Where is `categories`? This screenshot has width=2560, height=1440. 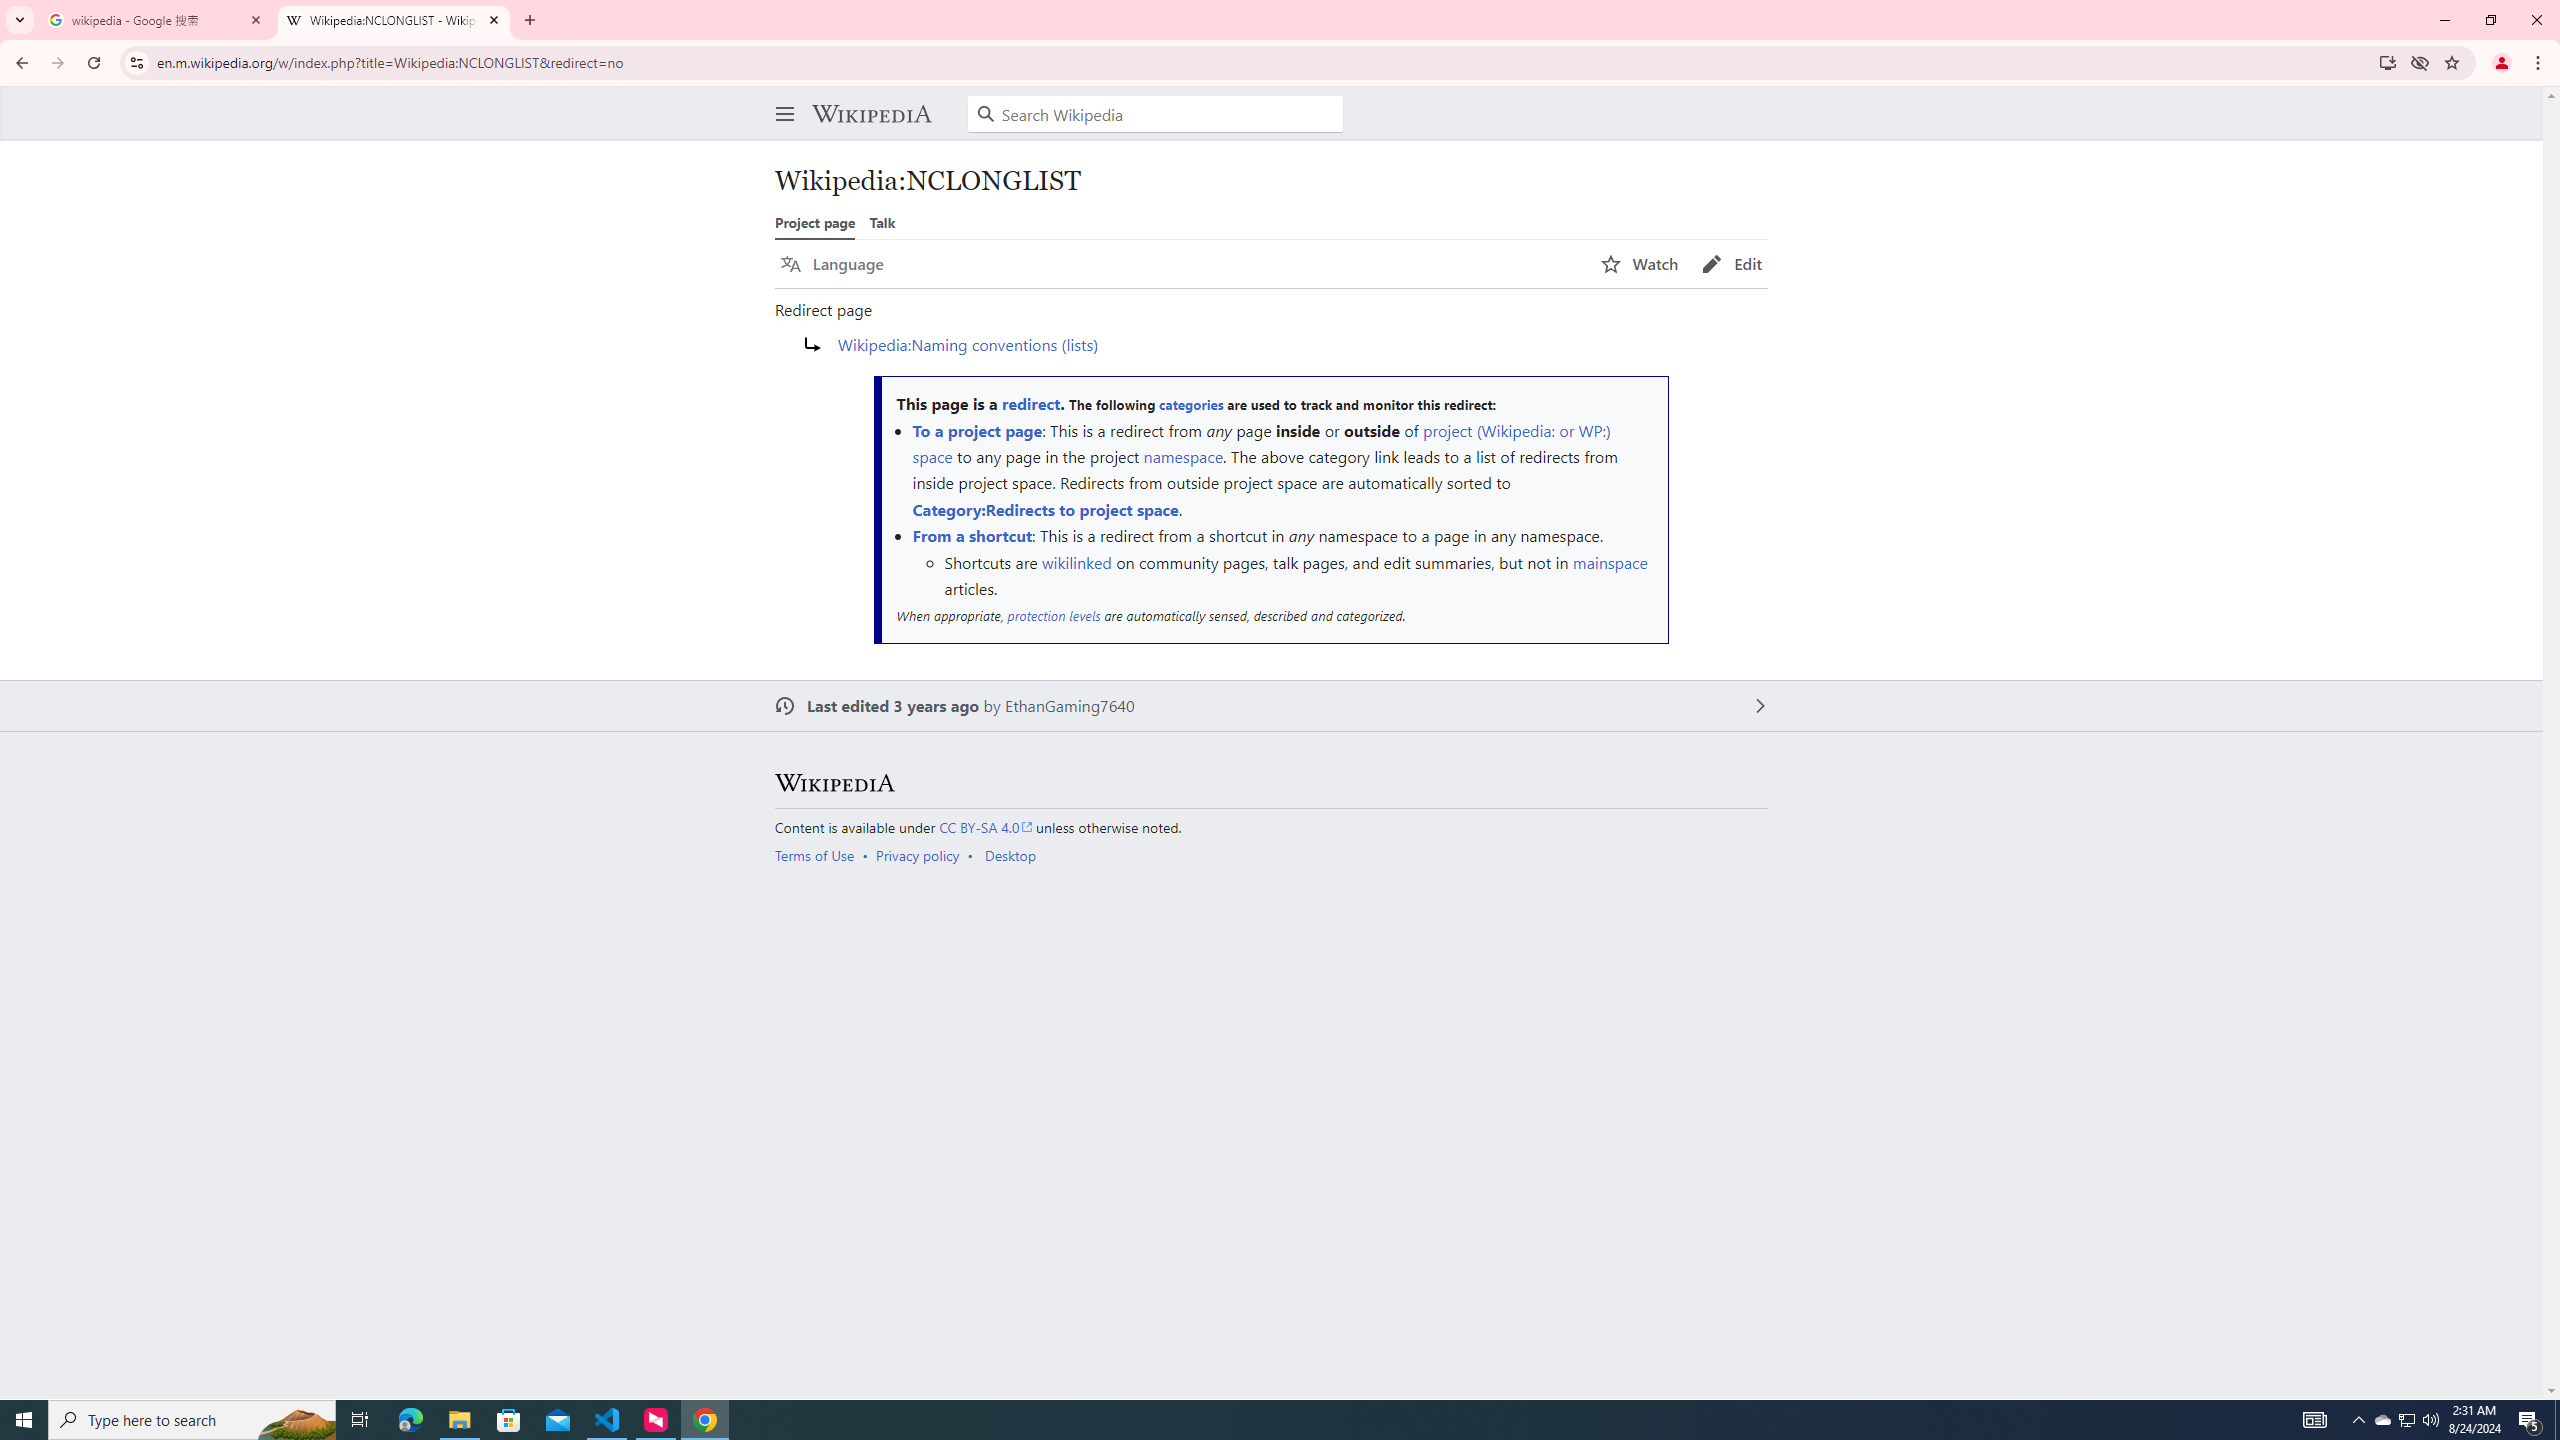 categories is located at coordinates (1191, 405).